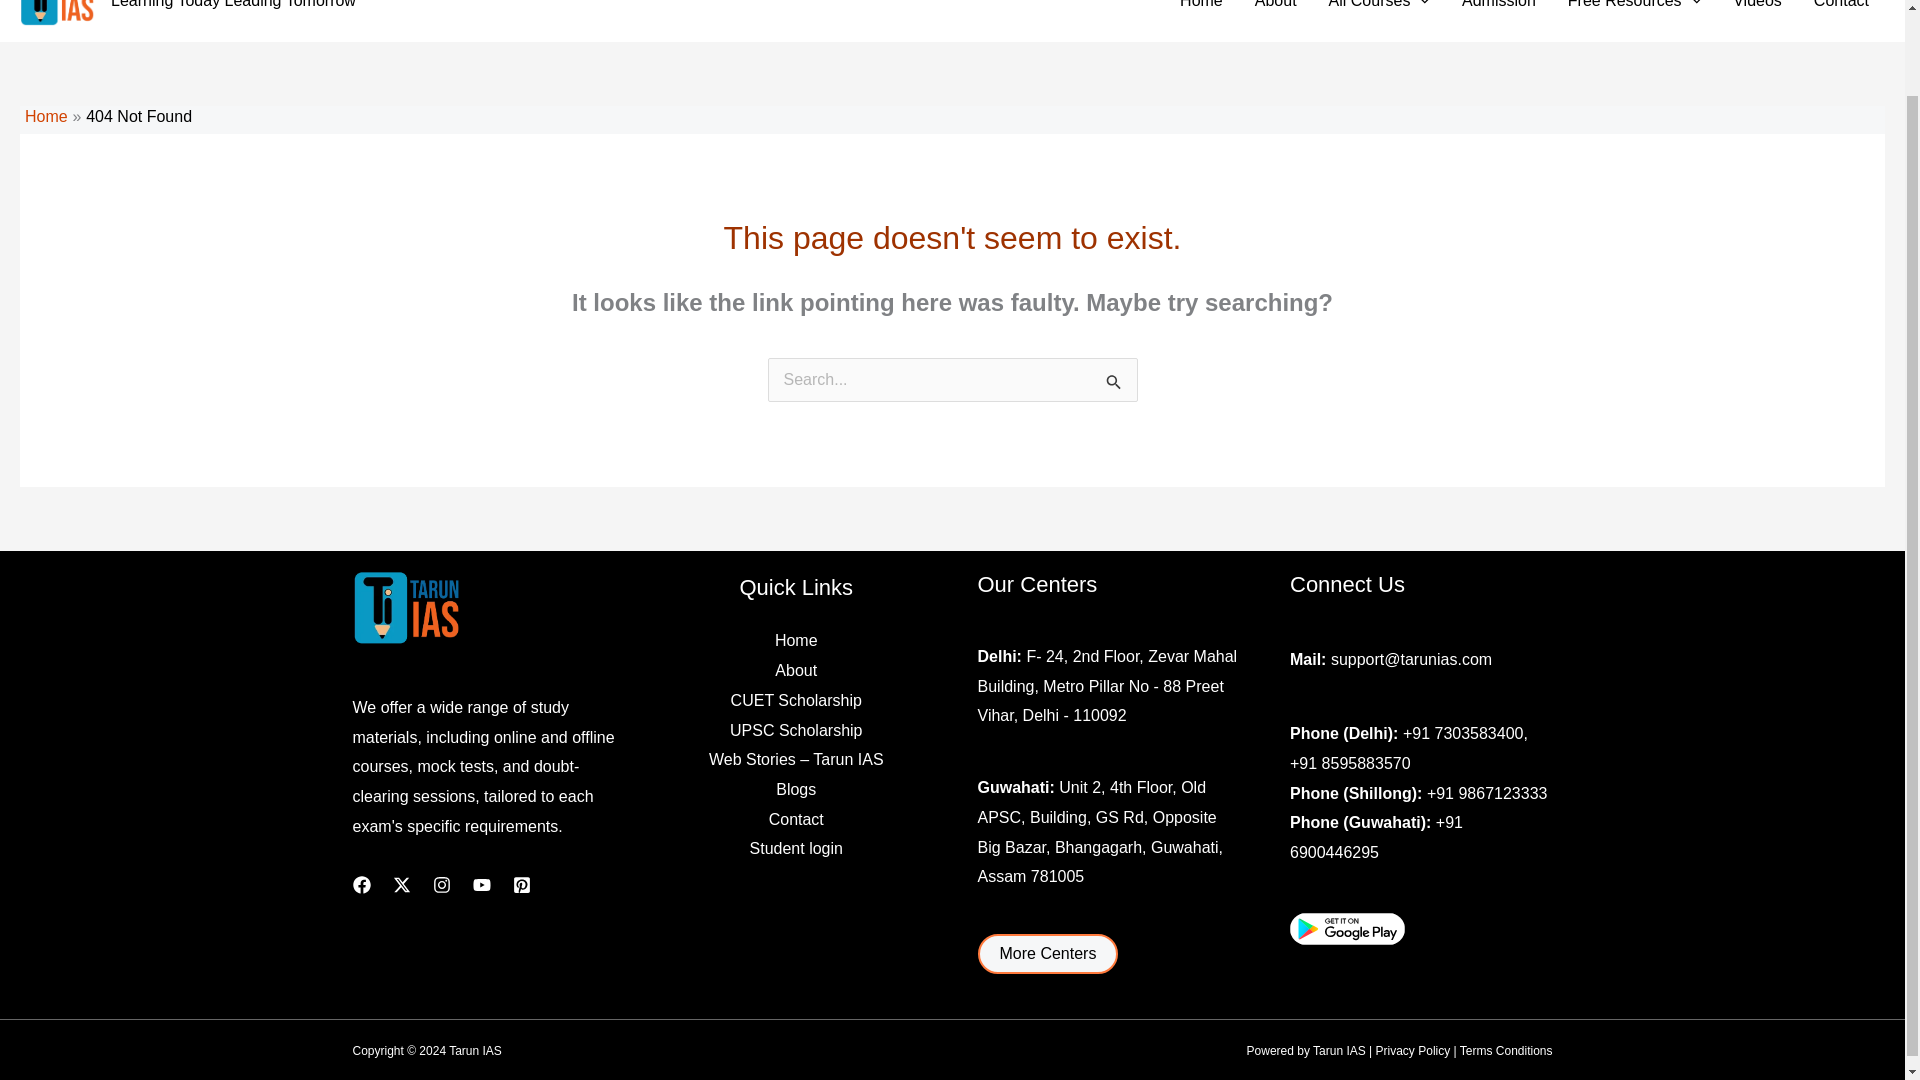 The image size is (1920, 1080). What do you see at coordinates (46, 116) in the screenshot?
I see `Home` at bounding box center [46, 116].